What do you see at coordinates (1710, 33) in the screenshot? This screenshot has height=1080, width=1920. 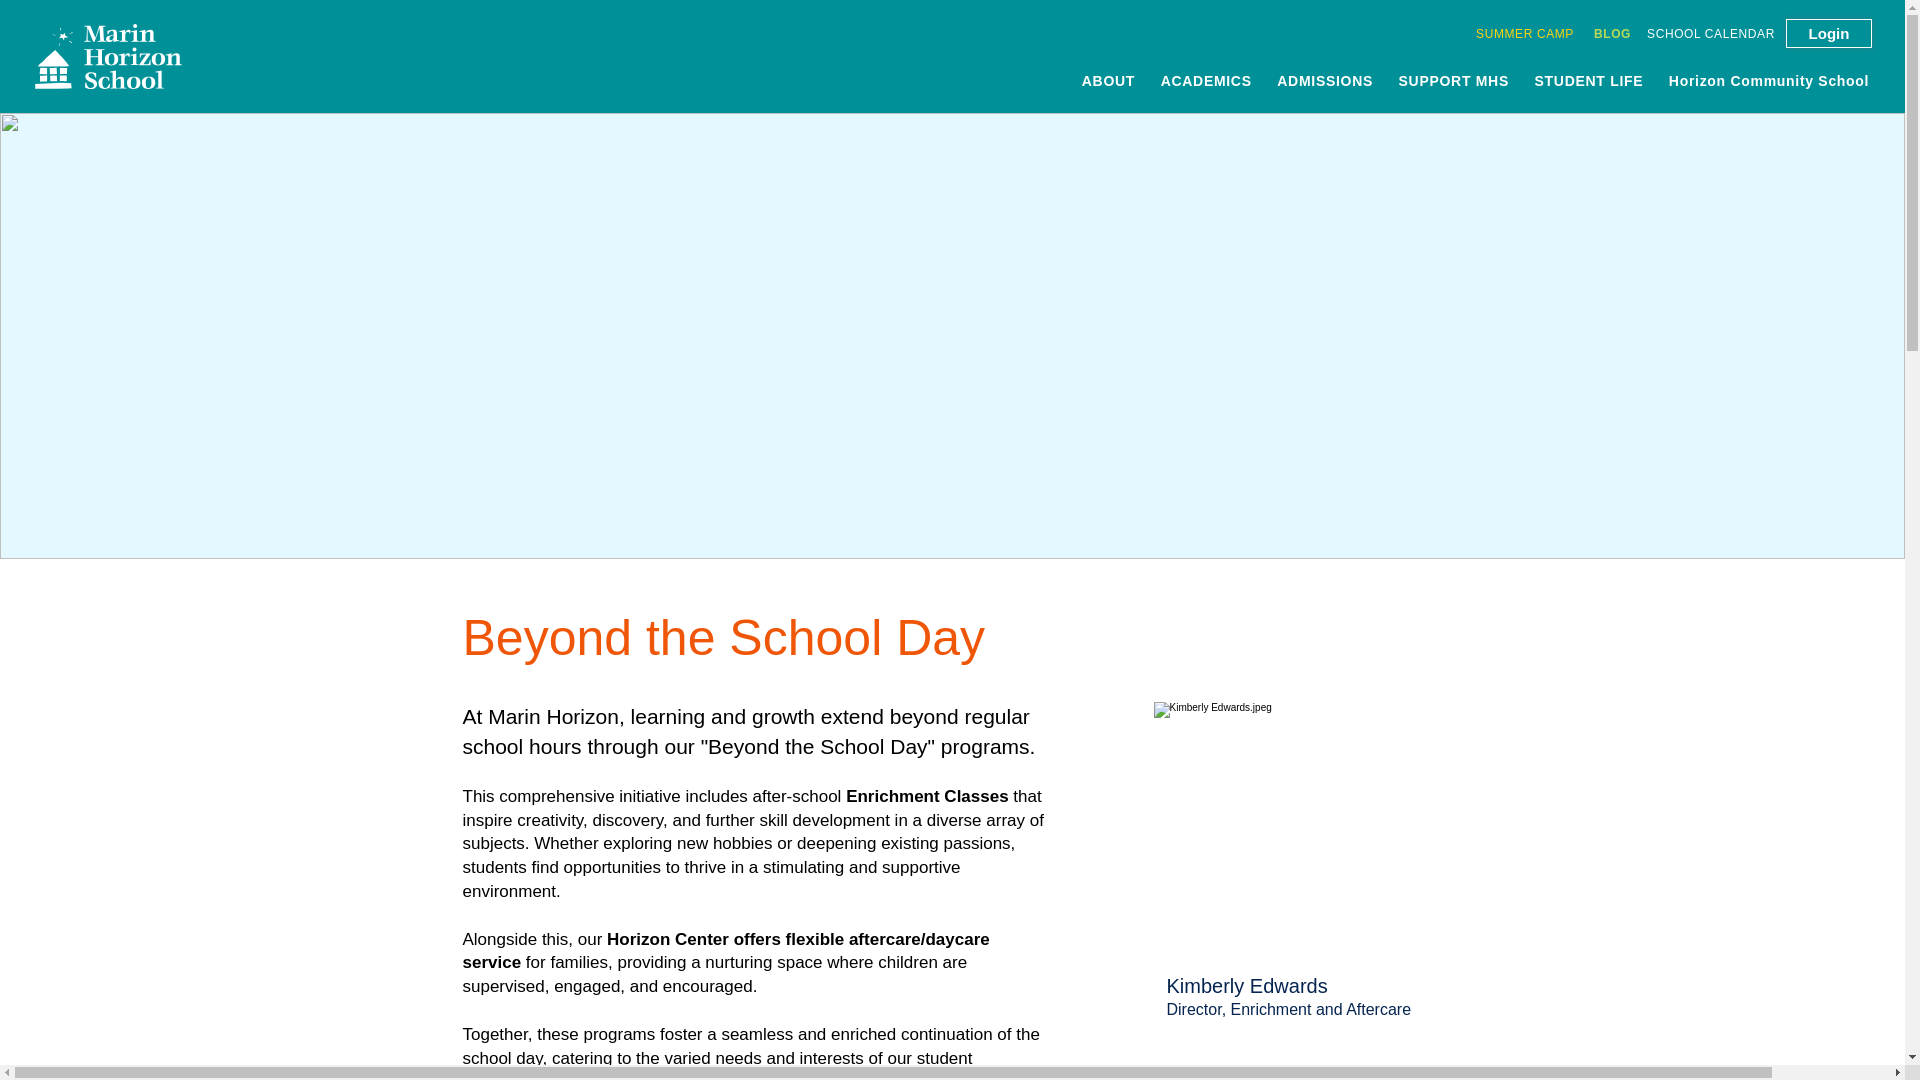 I see `SCHOOL CALENDAR` at bounding box center [1710, 33].